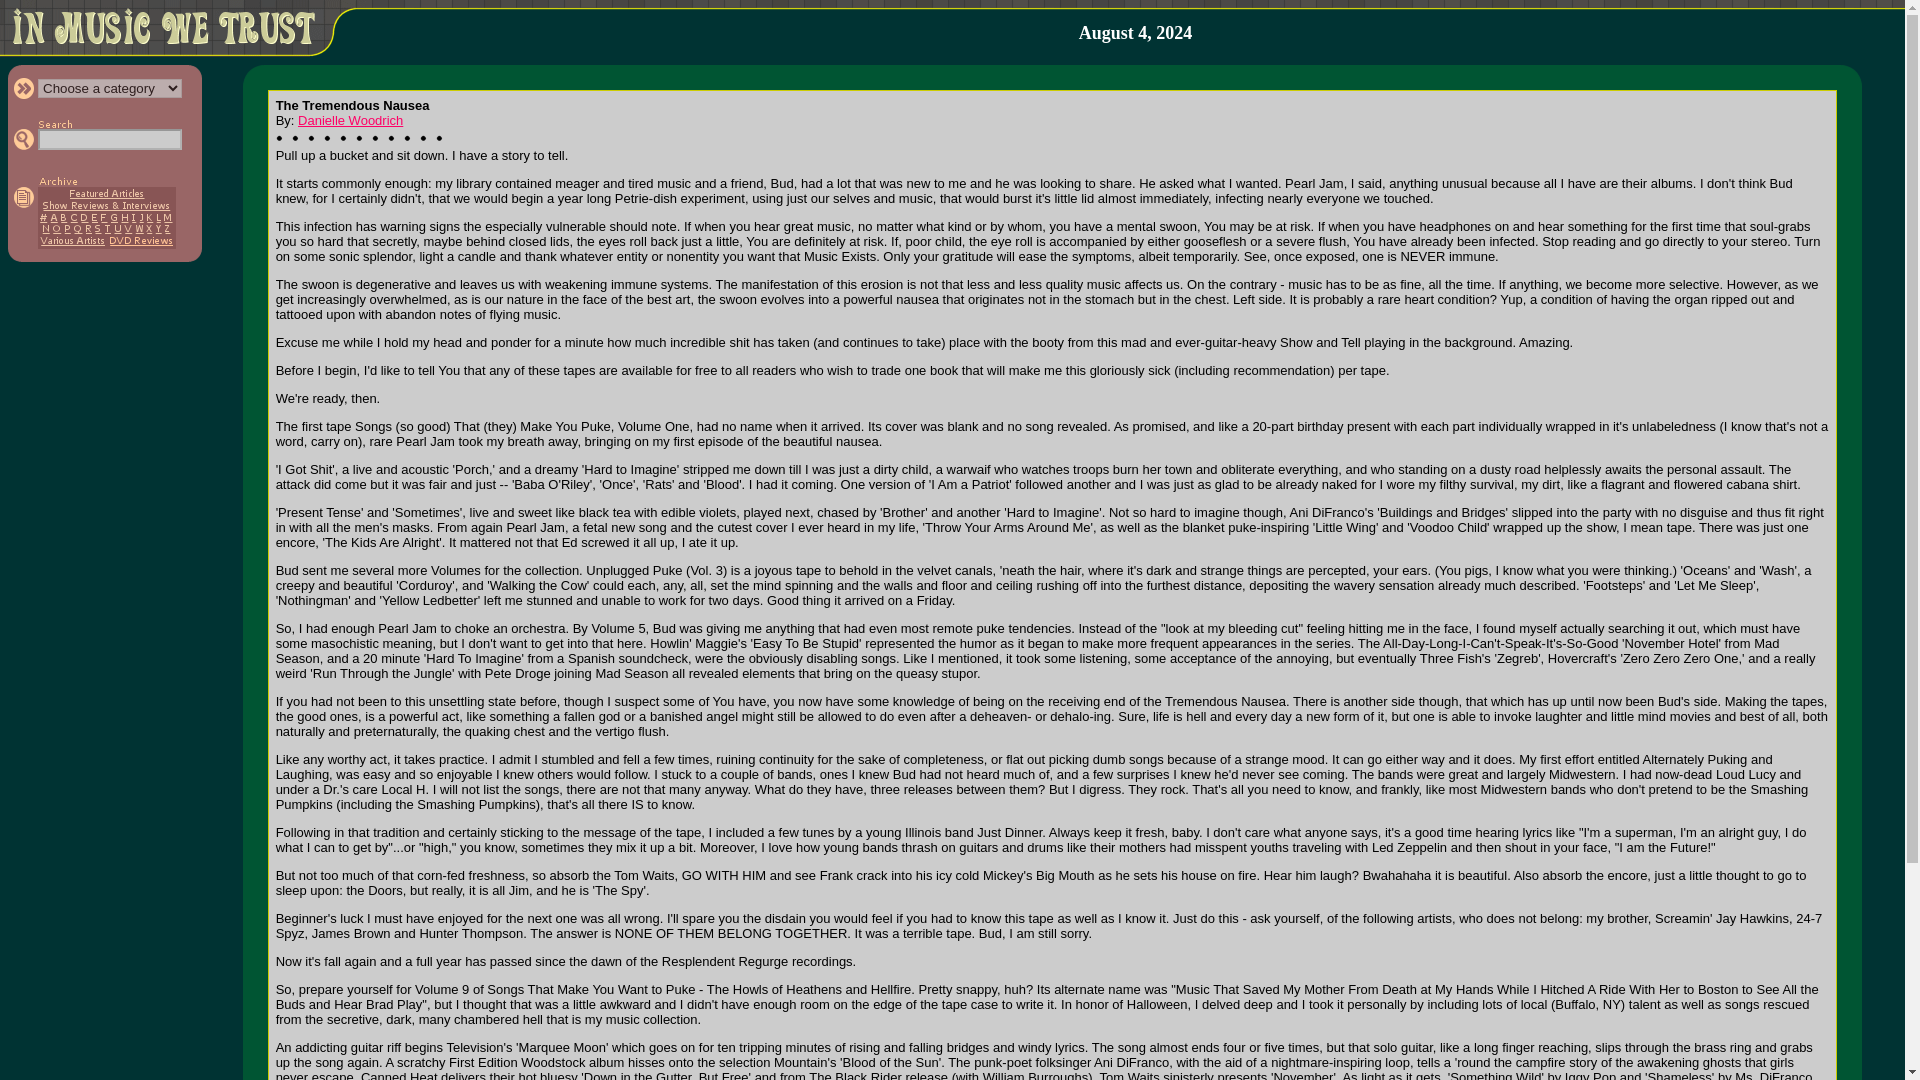  I want to click on Danielle Woodrich, so click(350, 120).